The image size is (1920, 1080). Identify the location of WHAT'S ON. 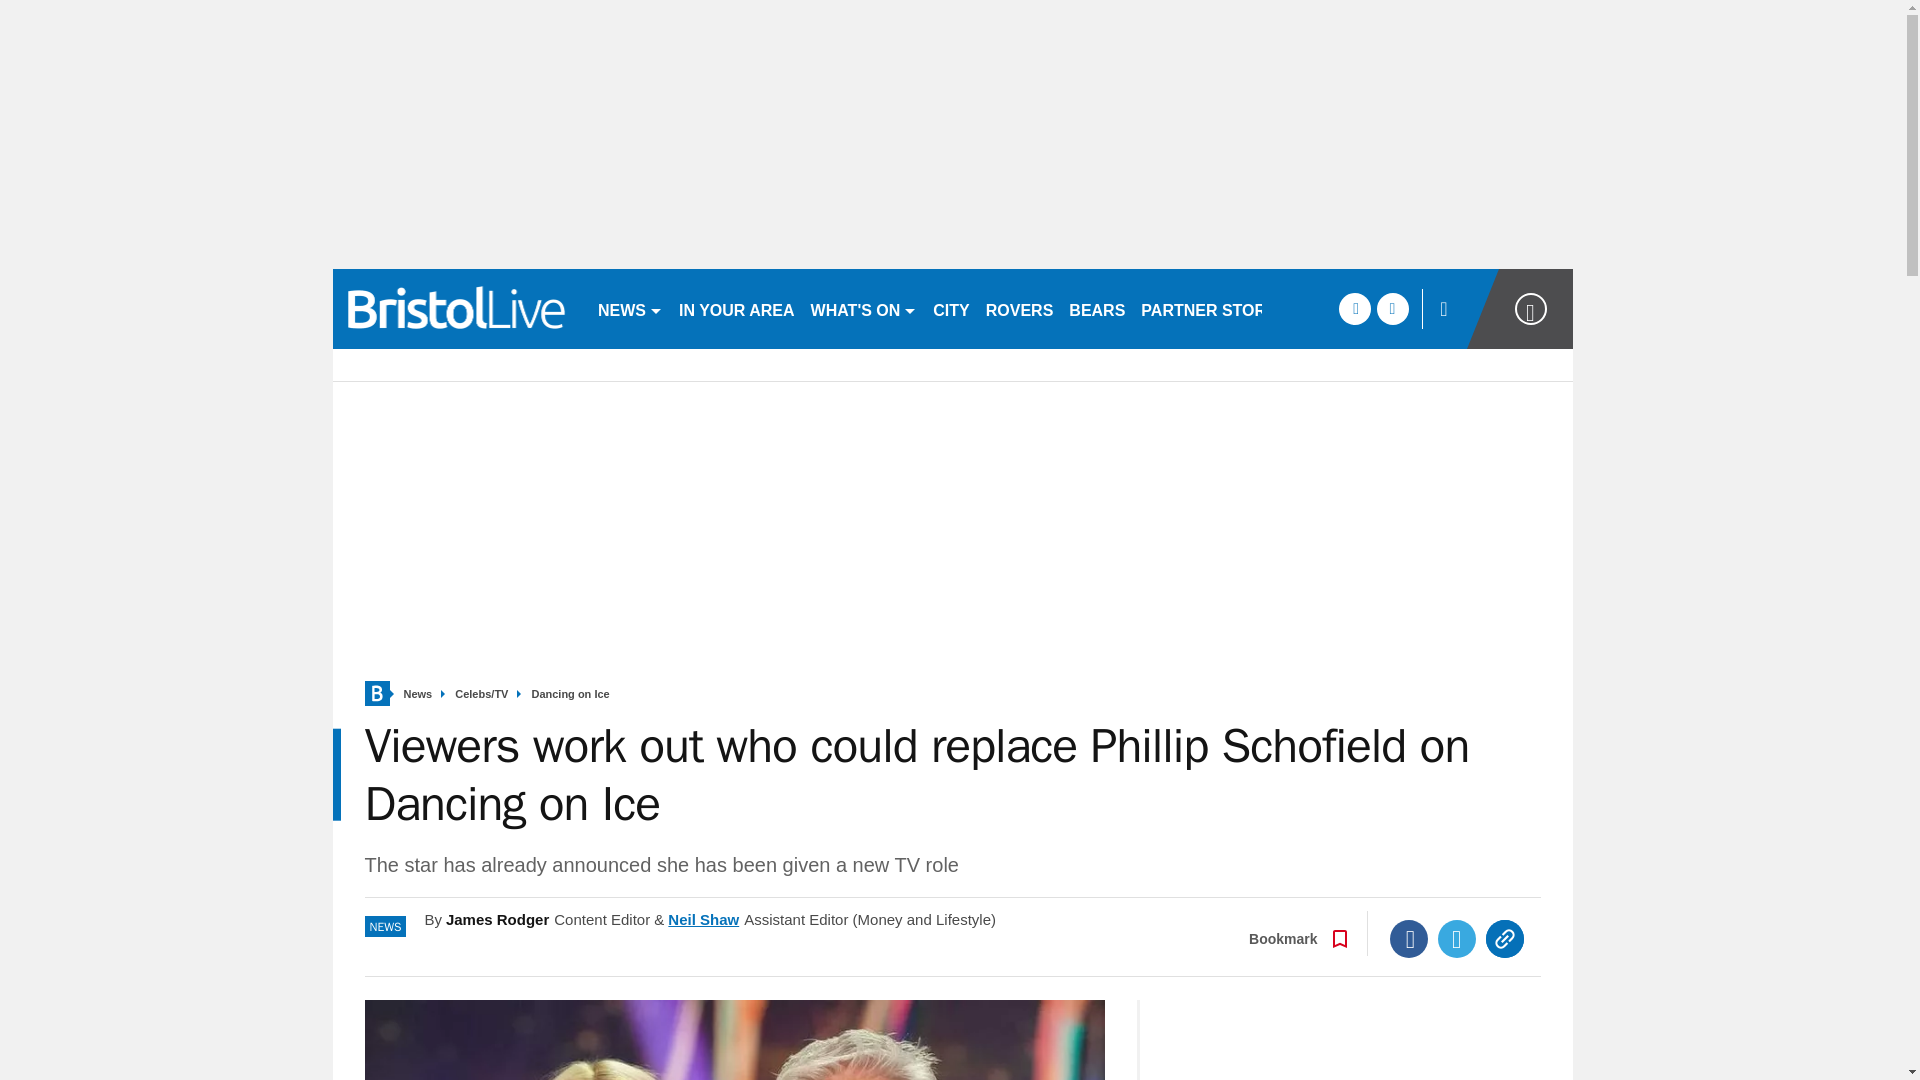
(864, 308).